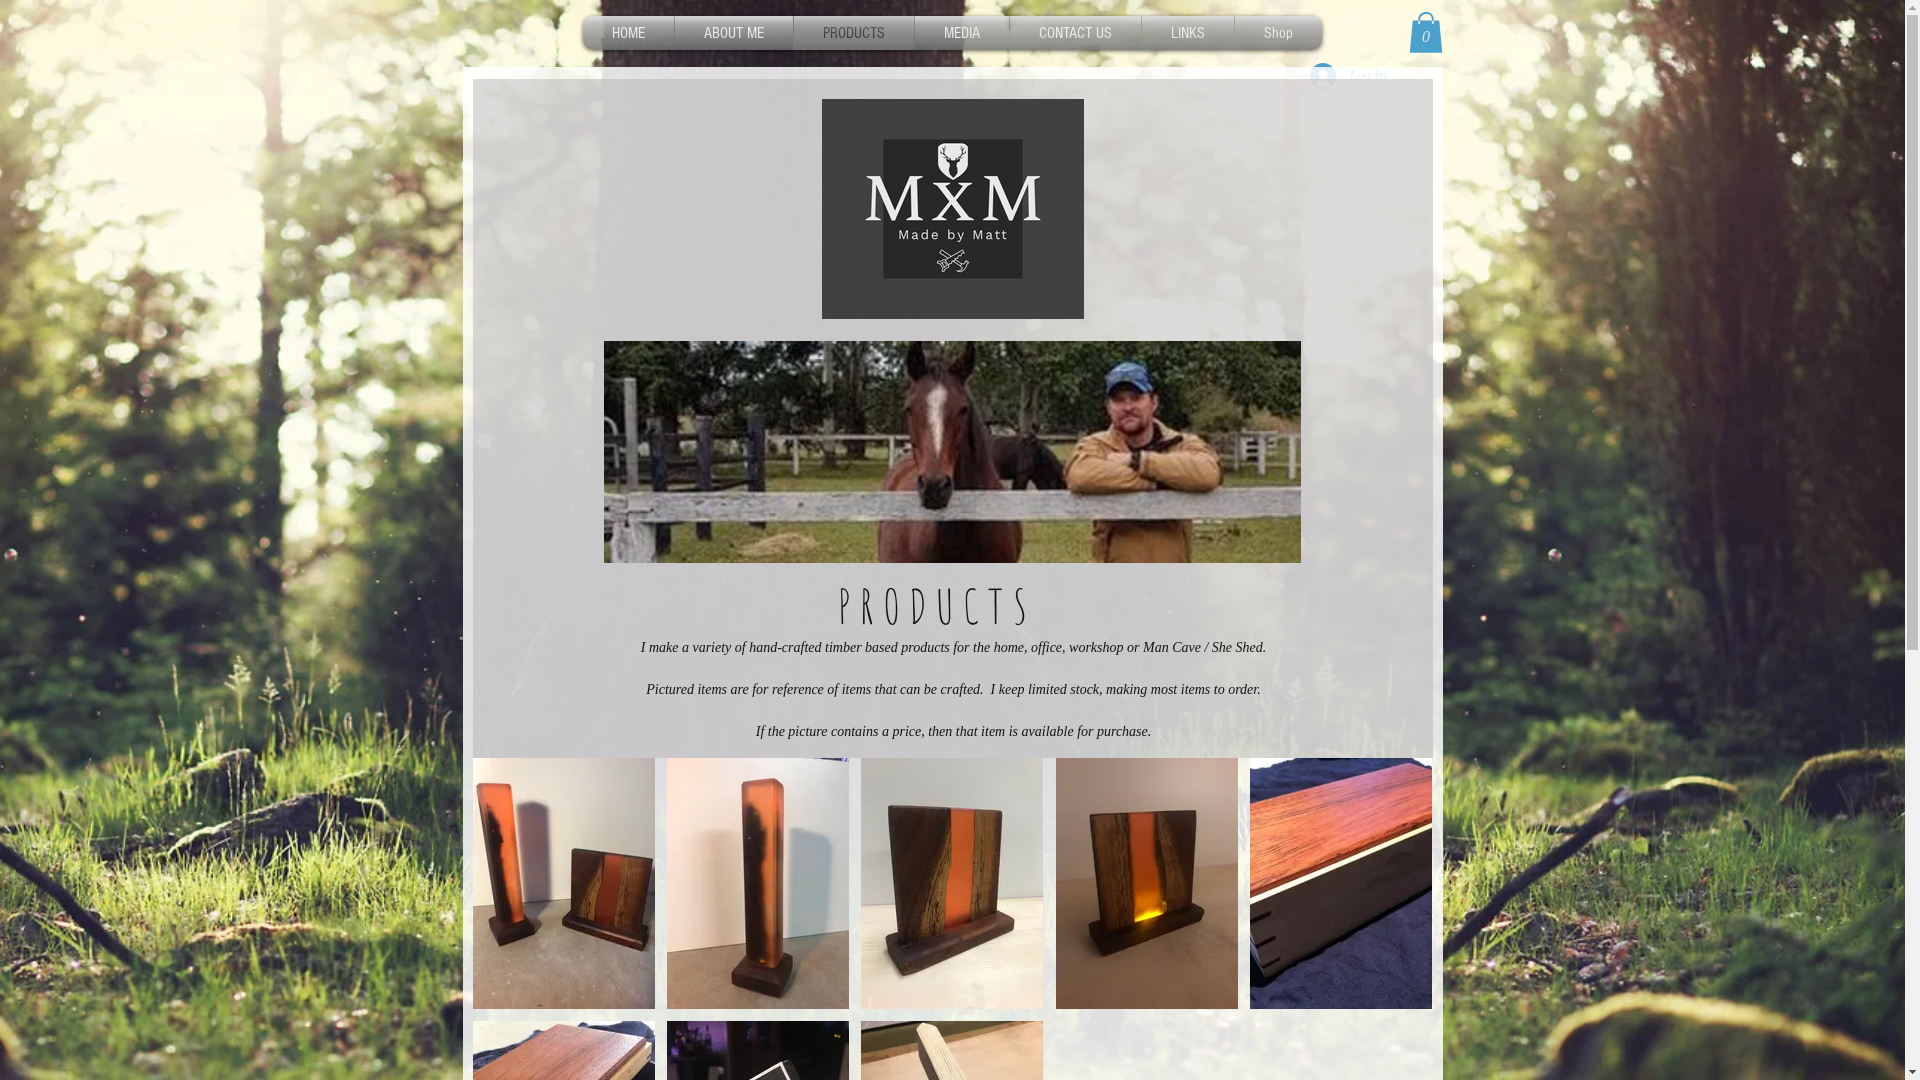 Image resolution: width=1920 pixels, height=1080 pixels. What do you see at coordinates (733, 33) in the screenshot?
I see `ABOUT ME` at bounding box center [733, 33].